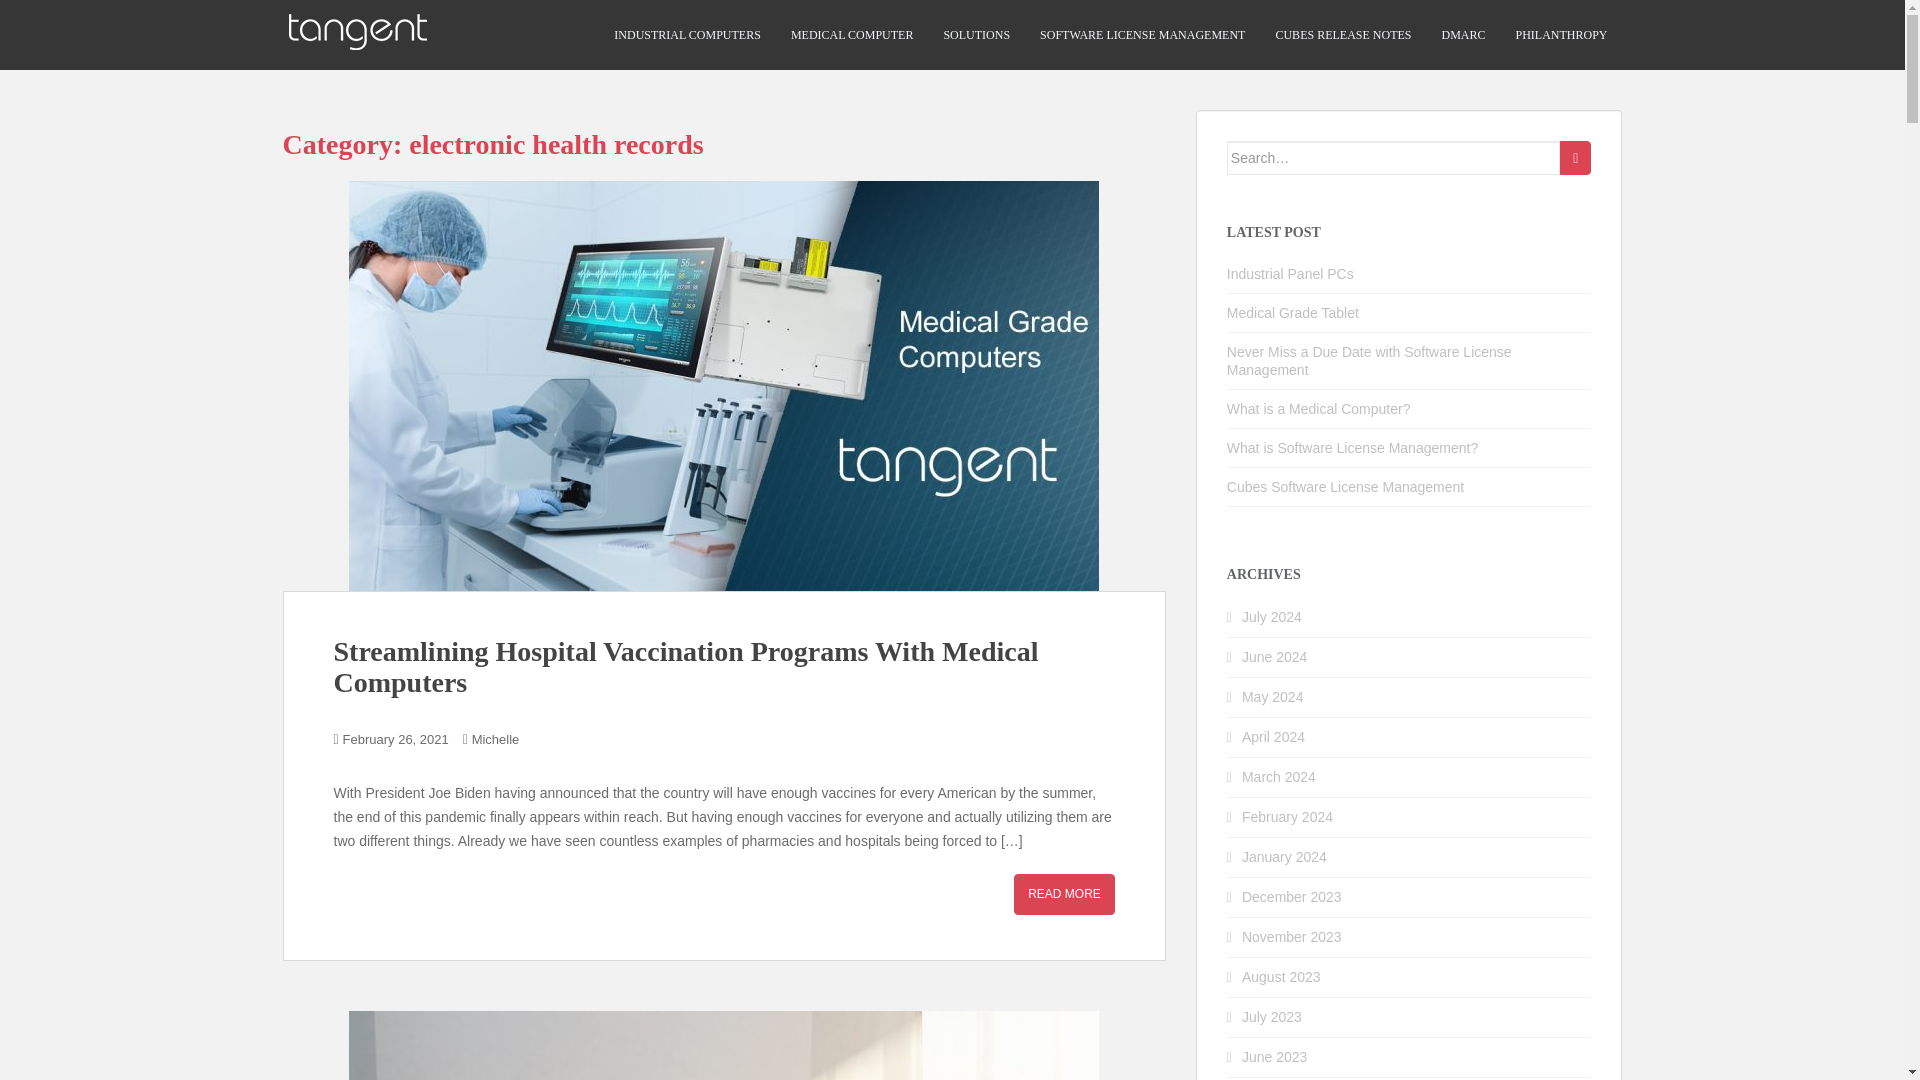 The width and height of the screenshot is (1920, 1080). What do you see at coordinates (1342, 35) in the screenshot?
I see `CUBES RELEASE NOTES` at bounding box center [1342, 35].